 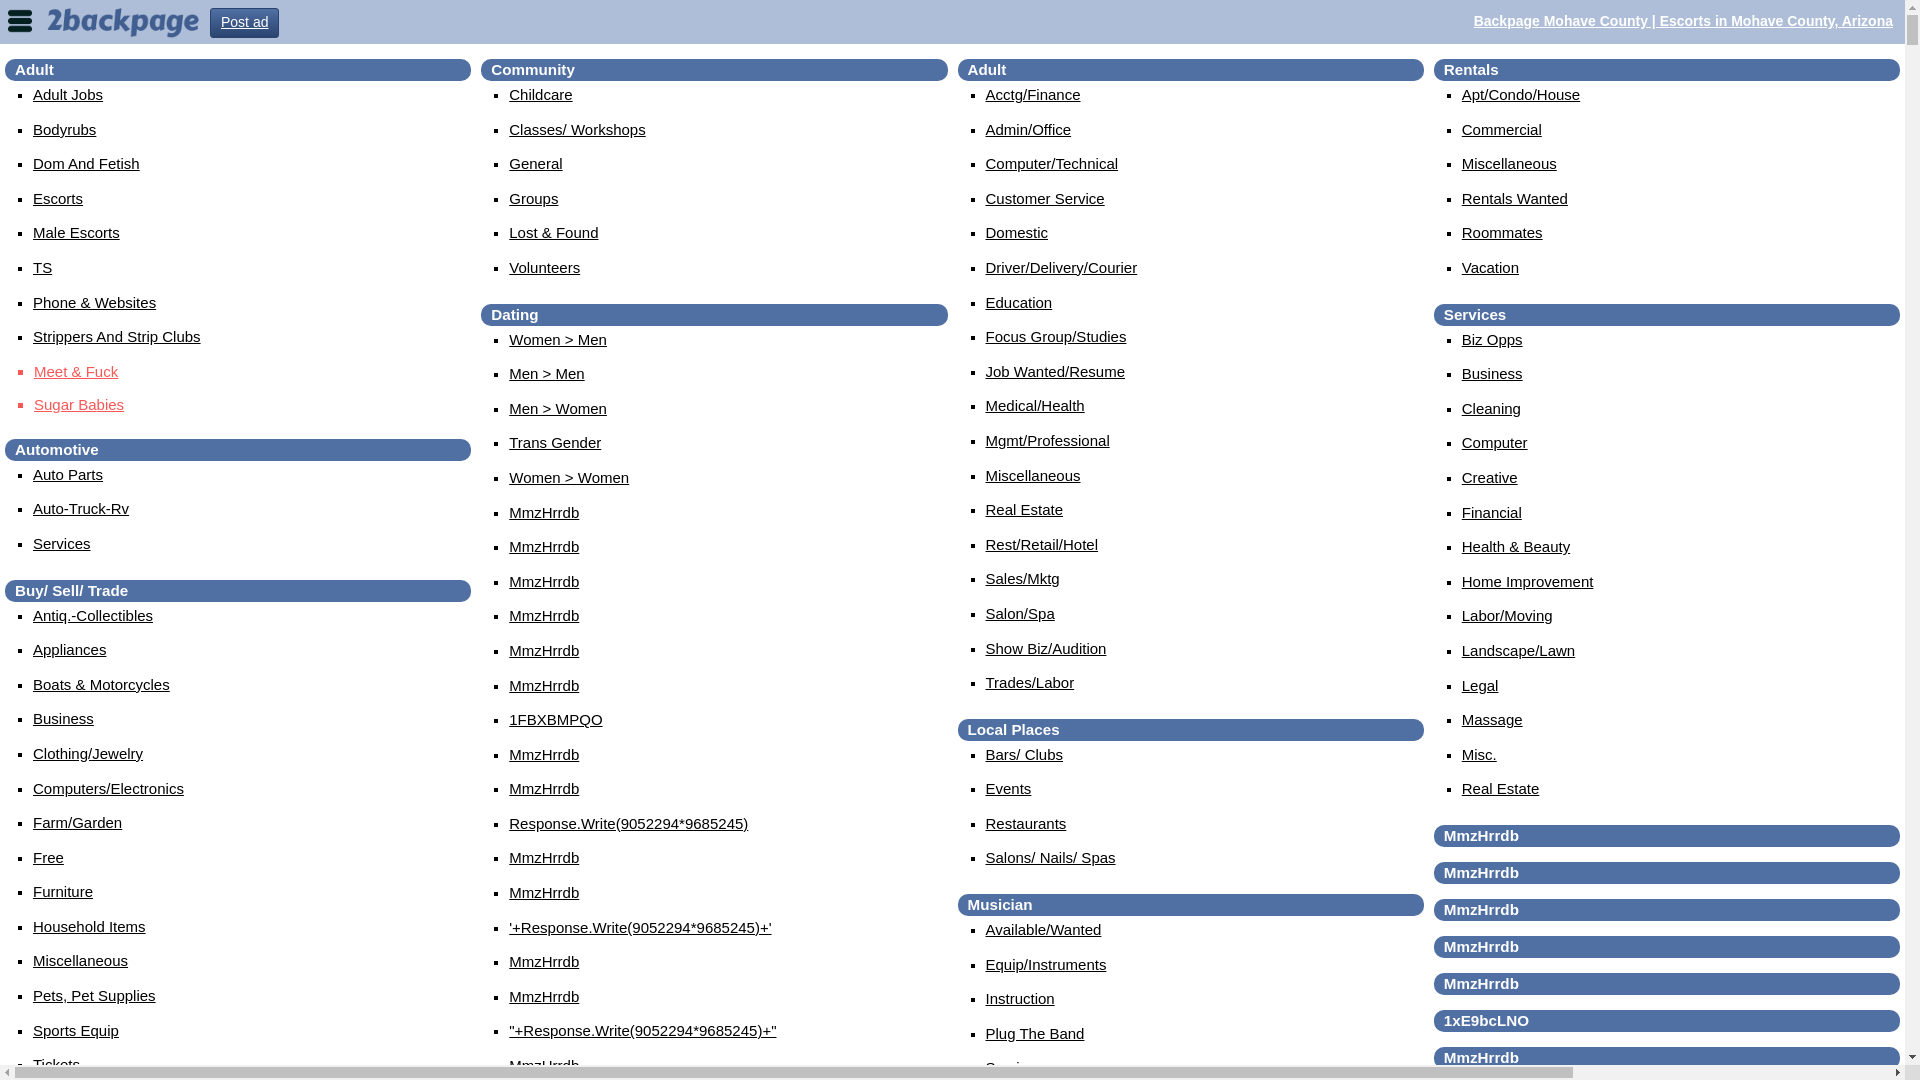 I want to click on MmzHrrdb, so click(x=544, y=546).